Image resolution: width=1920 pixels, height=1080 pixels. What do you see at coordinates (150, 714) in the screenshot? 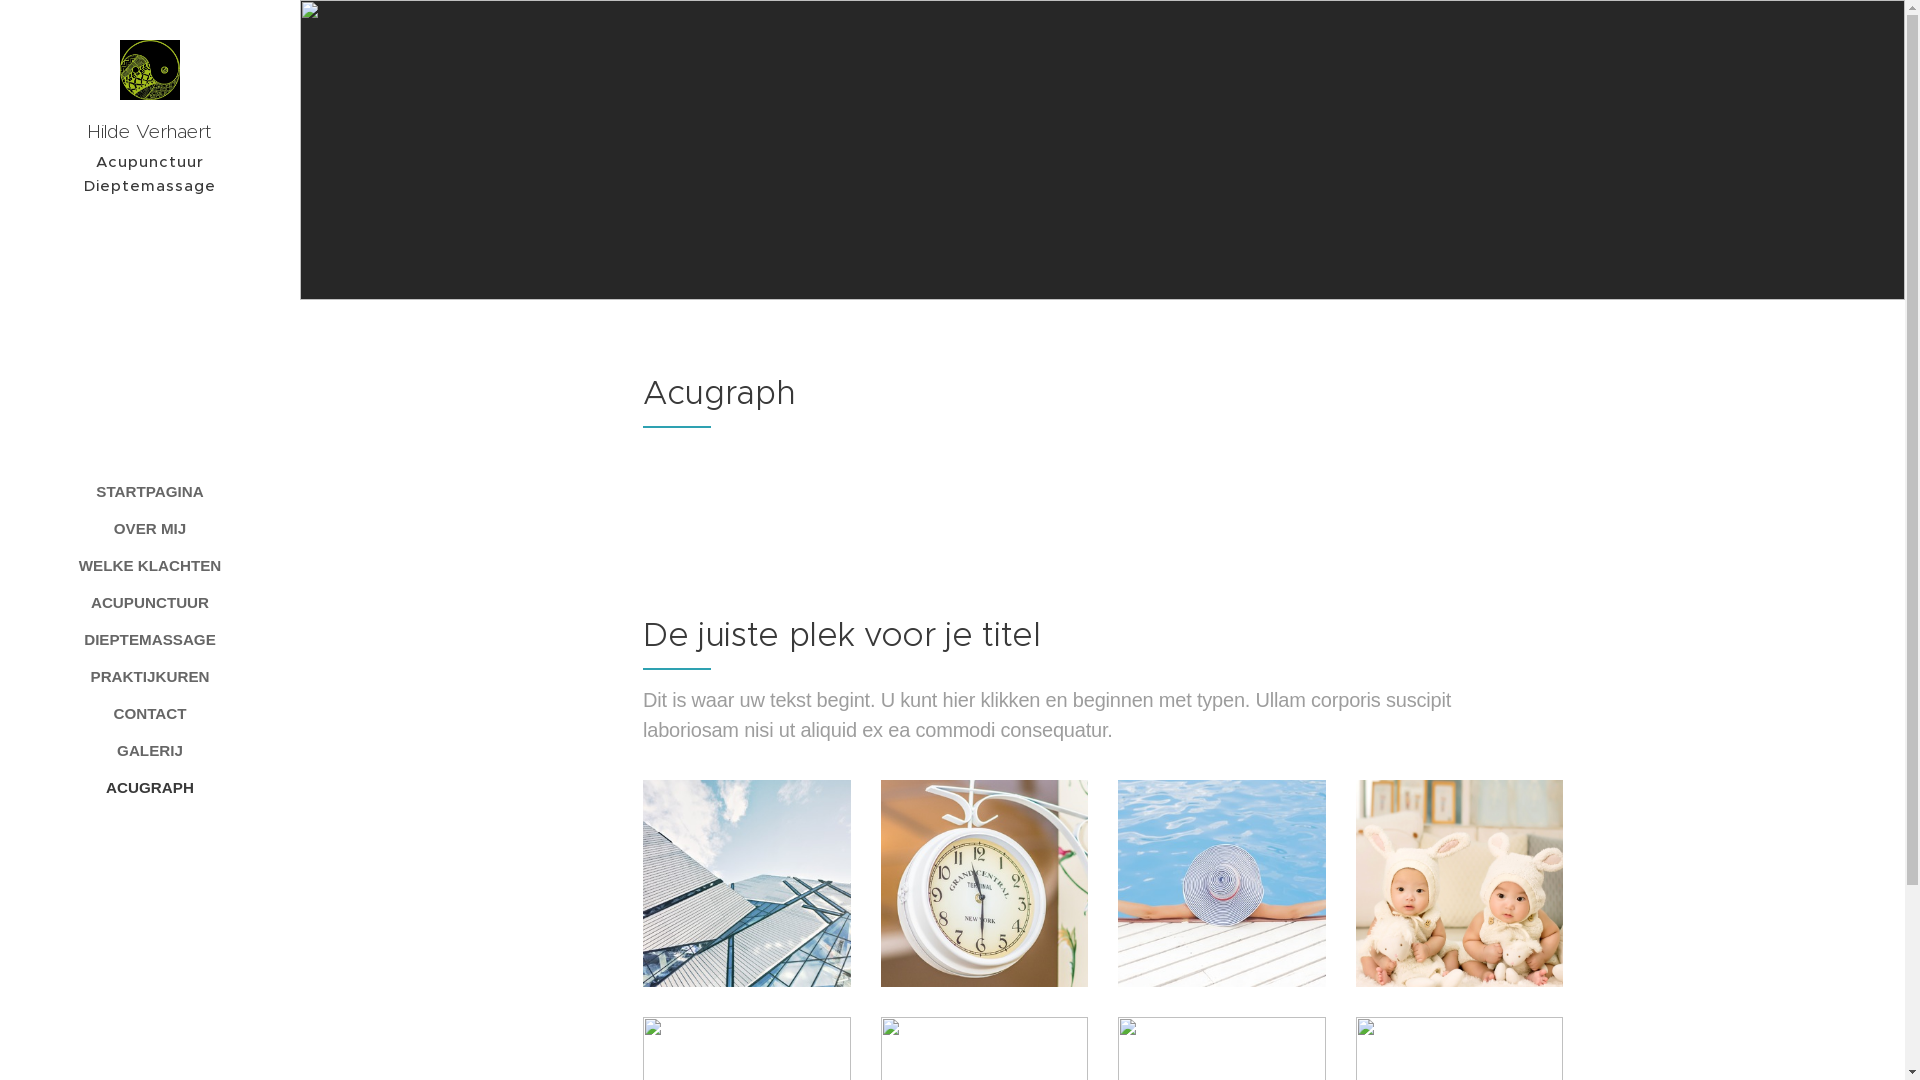
I see `CONTACT` at bounding box center [150, 714].